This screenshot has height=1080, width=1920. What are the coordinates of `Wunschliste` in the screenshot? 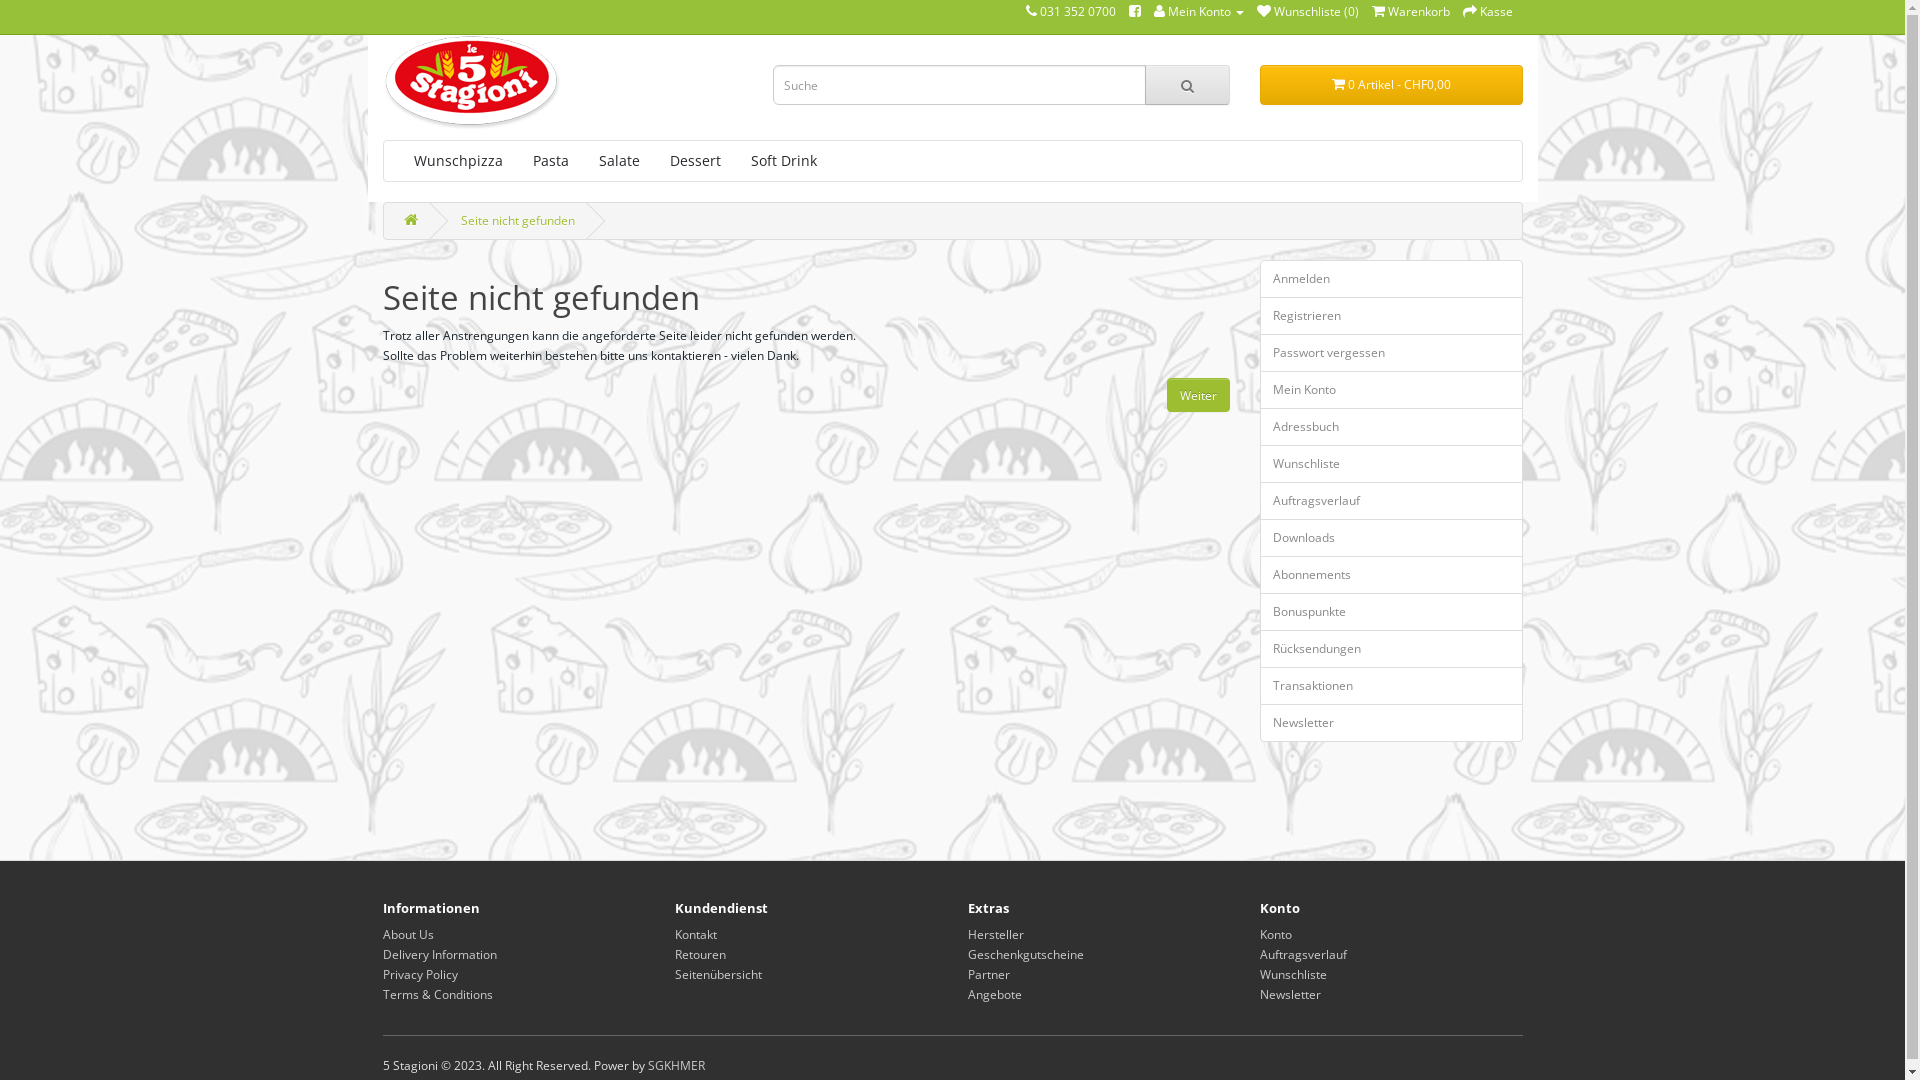 It's located at (1294, 974).